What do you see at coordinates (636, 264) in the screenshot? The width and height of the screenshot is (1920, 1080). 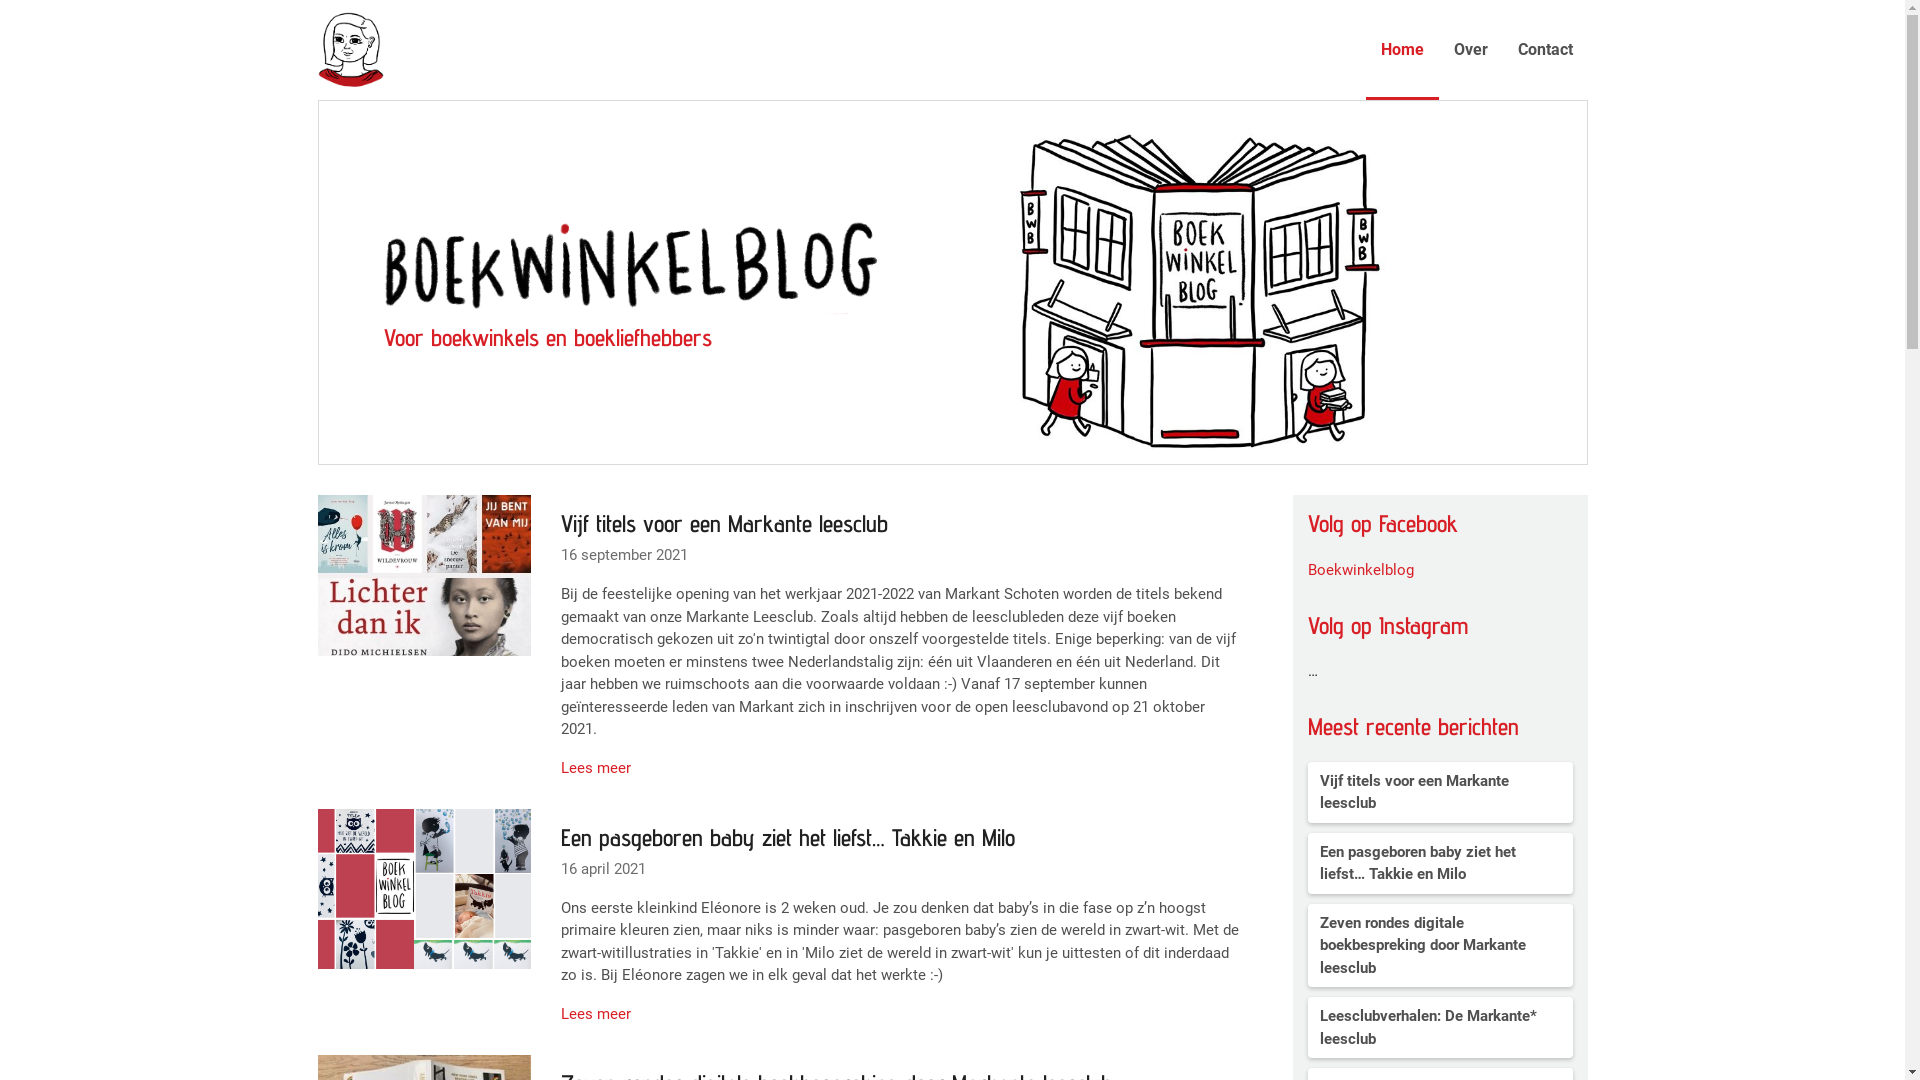 I see `Woordlogo_zonder_streep(1)` at bounding box center [636, 264].